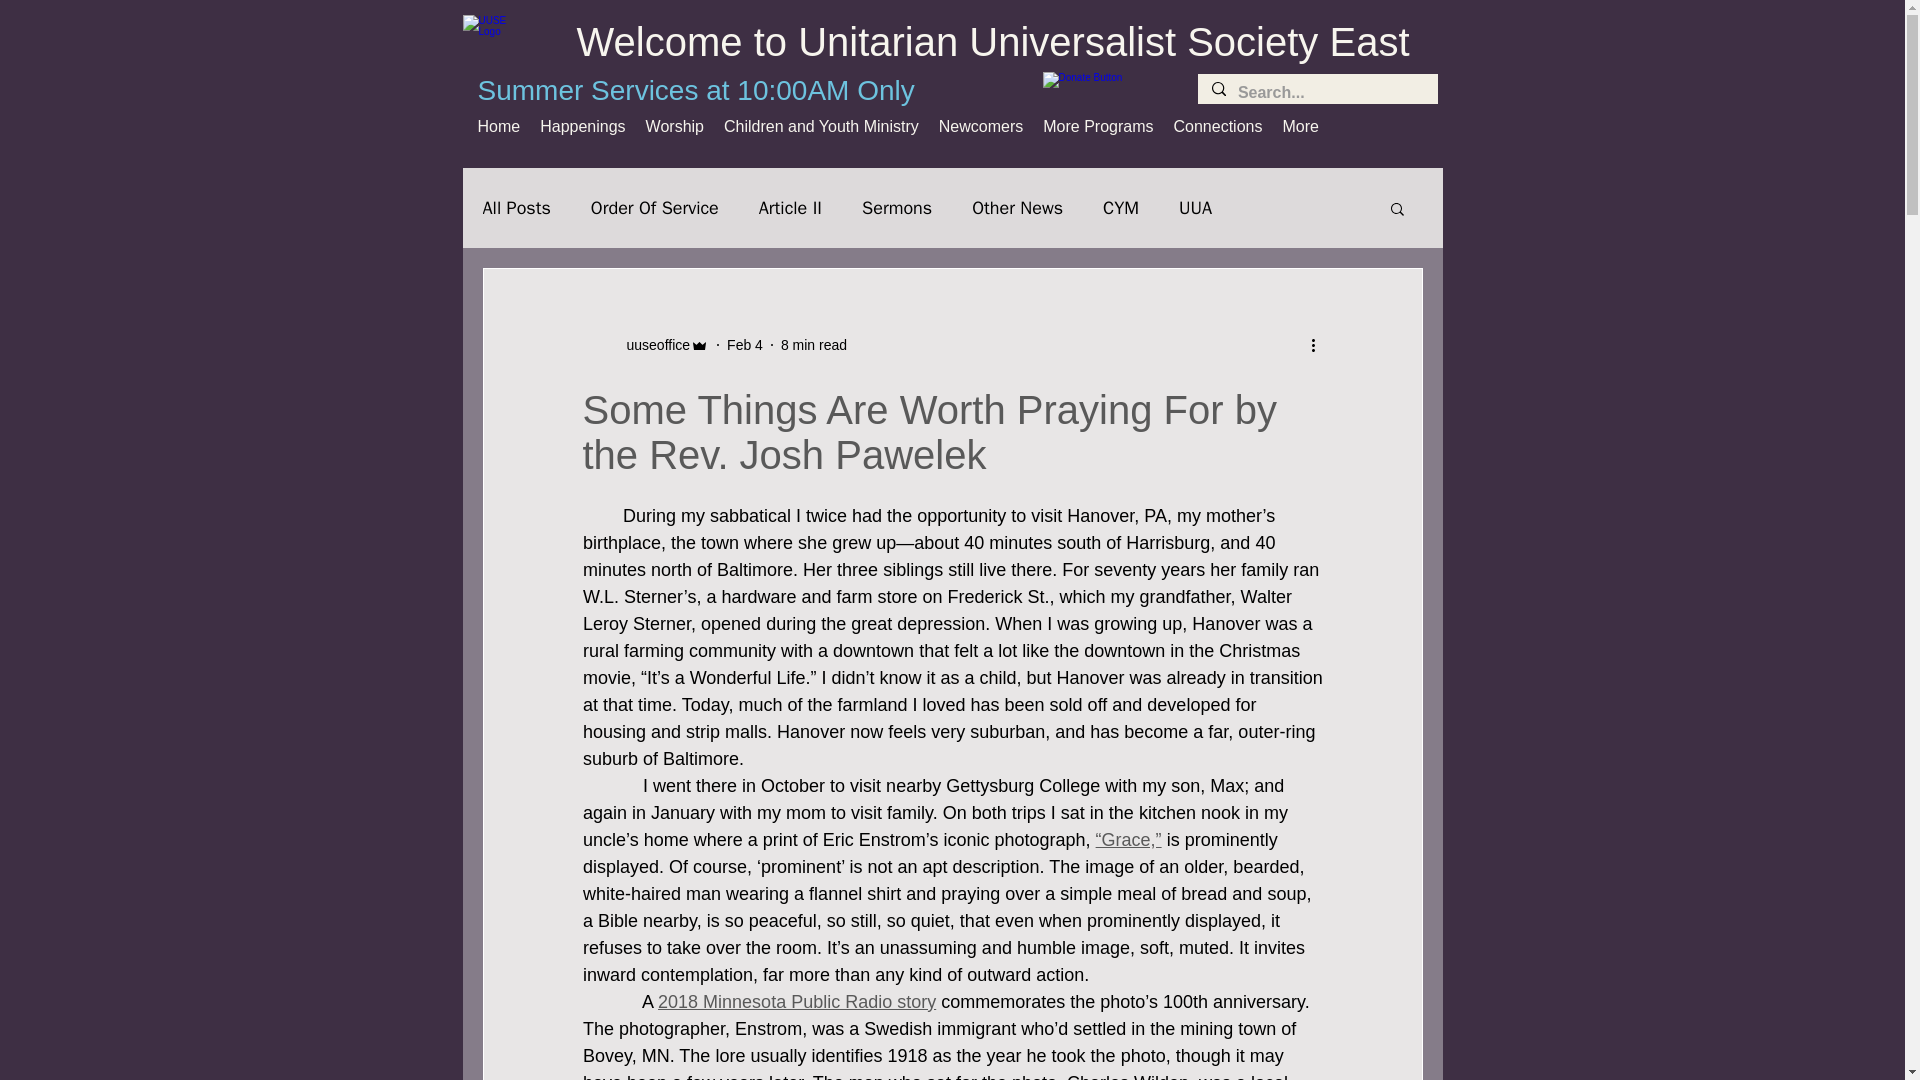  Describe the element at coordinates (814, 344) in the screenshot. I see `8 min read` at that location.